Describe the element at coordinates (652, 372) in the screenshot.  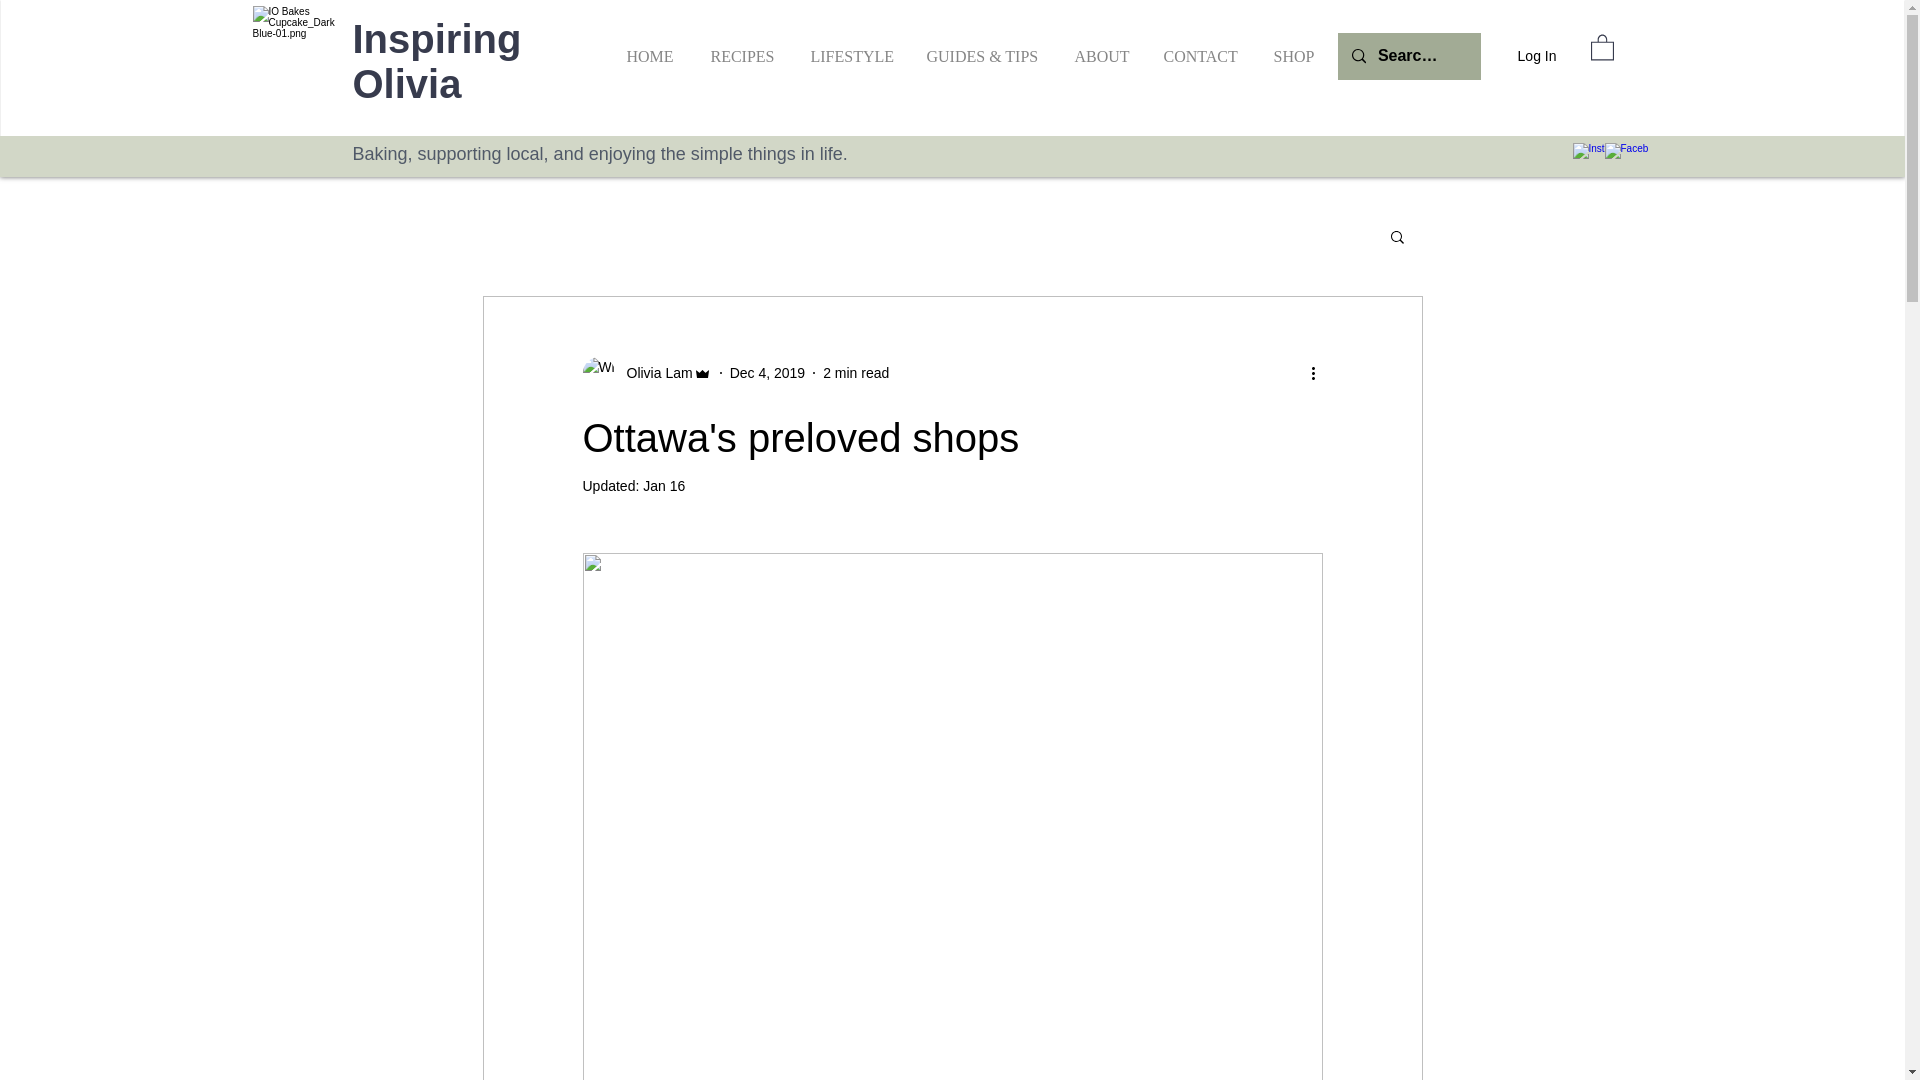
I see `Olivia Lam` at that location.